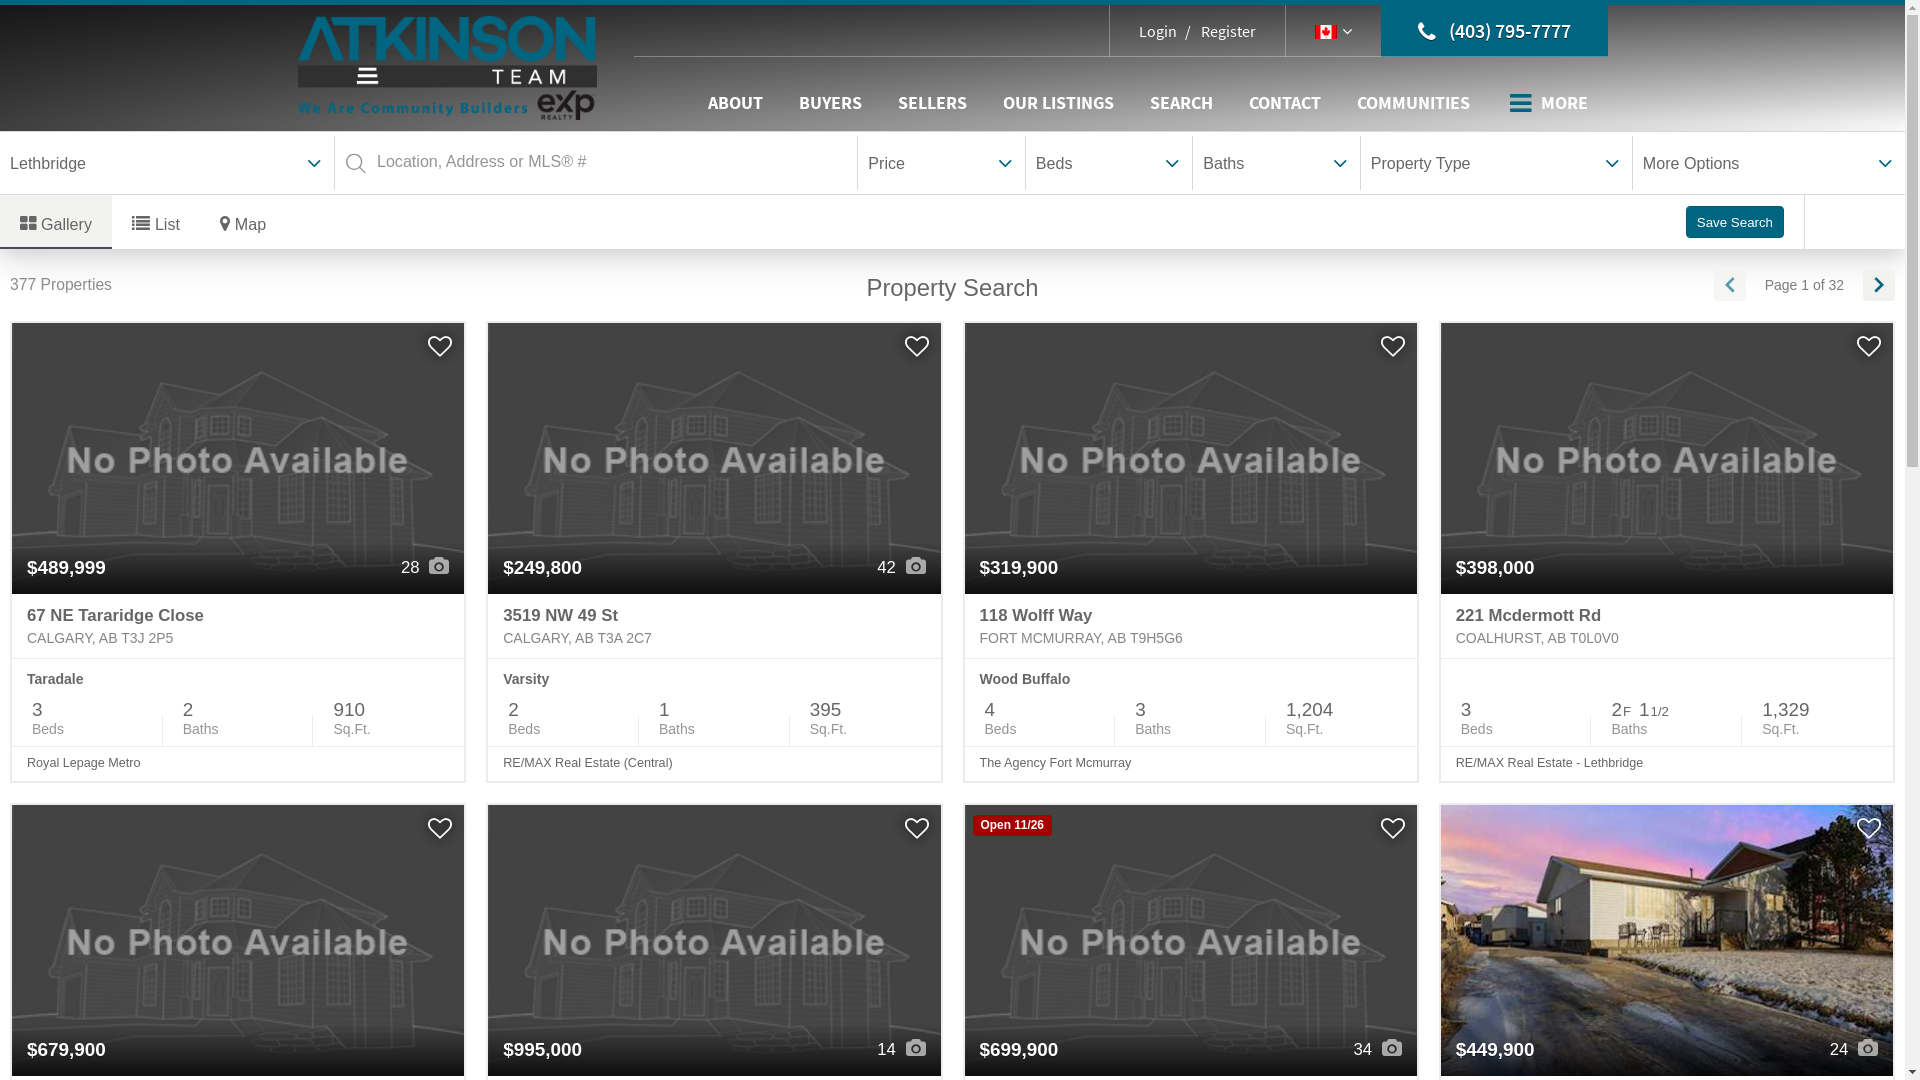 The width and height of the screenshot is (1920, 1080). Describe the element at coordinates (1667, 940) in the screenshot. I see `$449,900
24` at that location.